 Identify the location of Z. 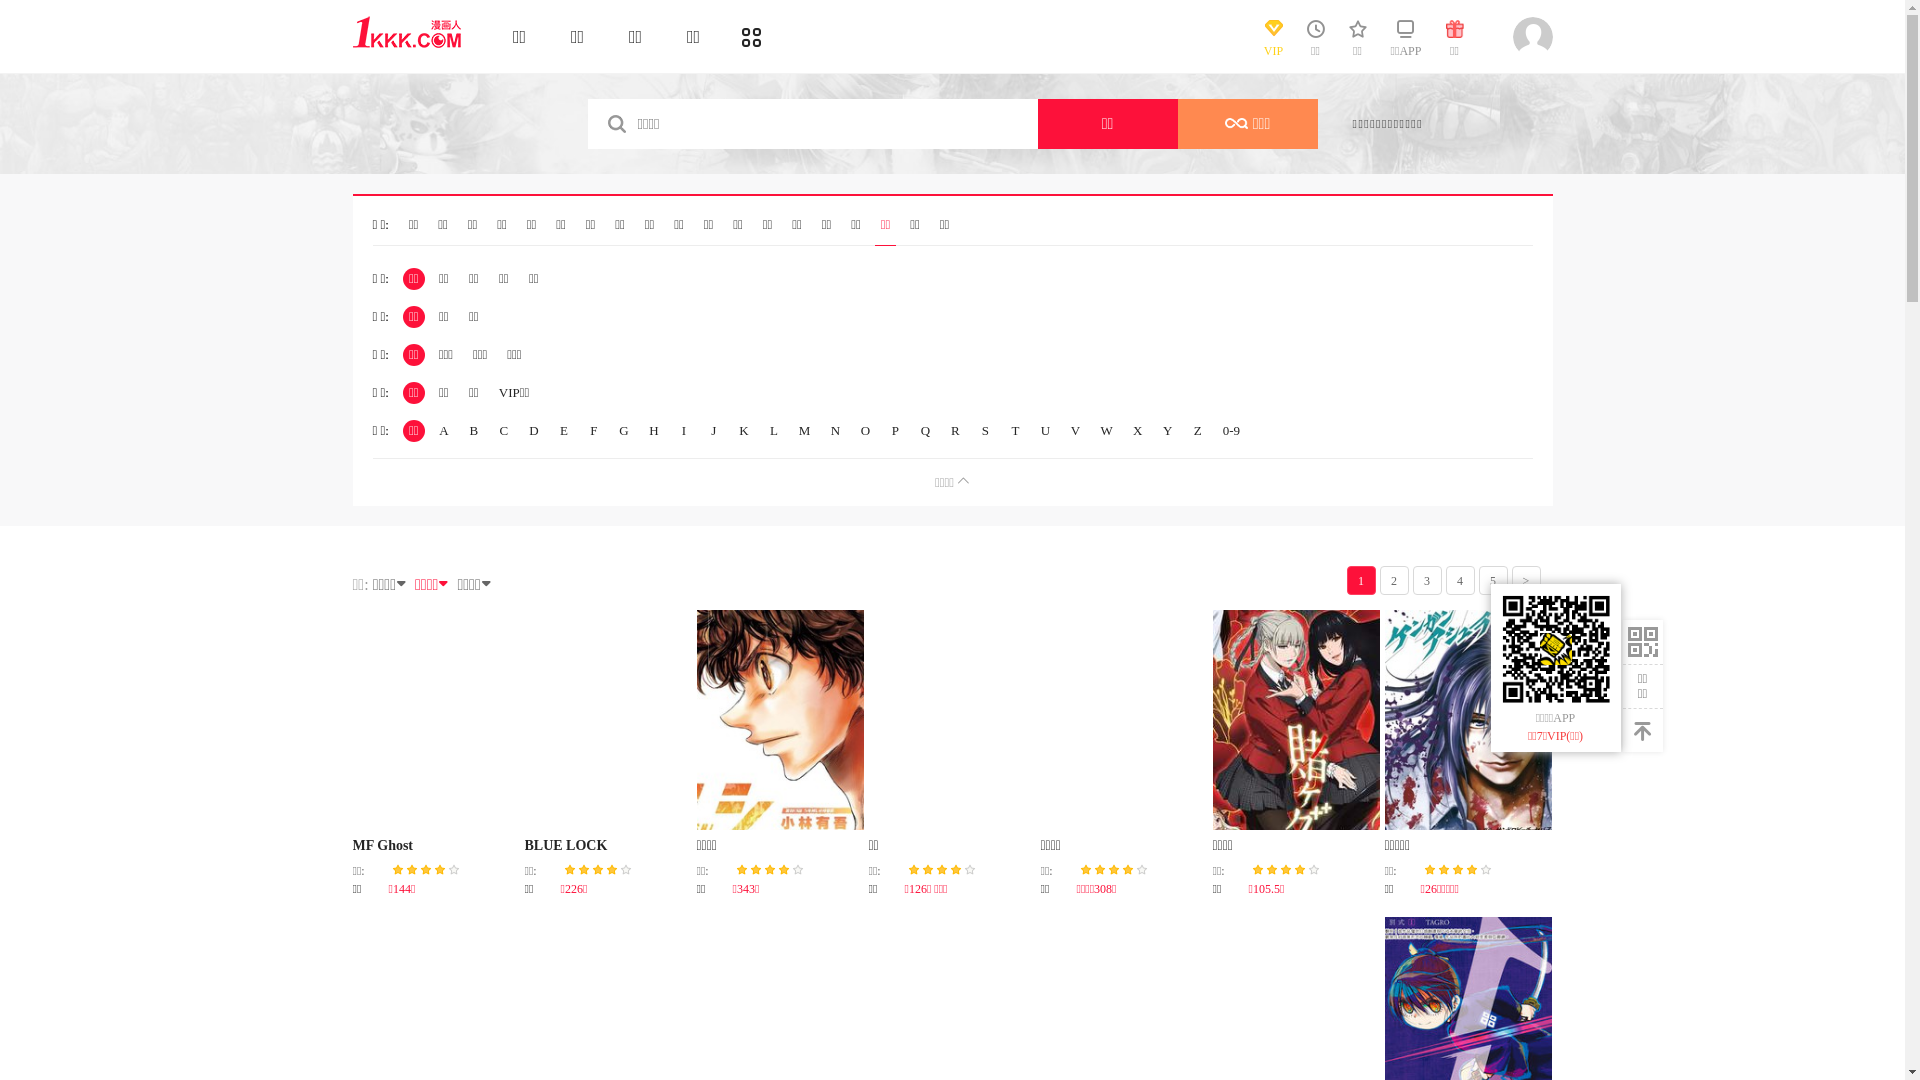
(1198, 431).